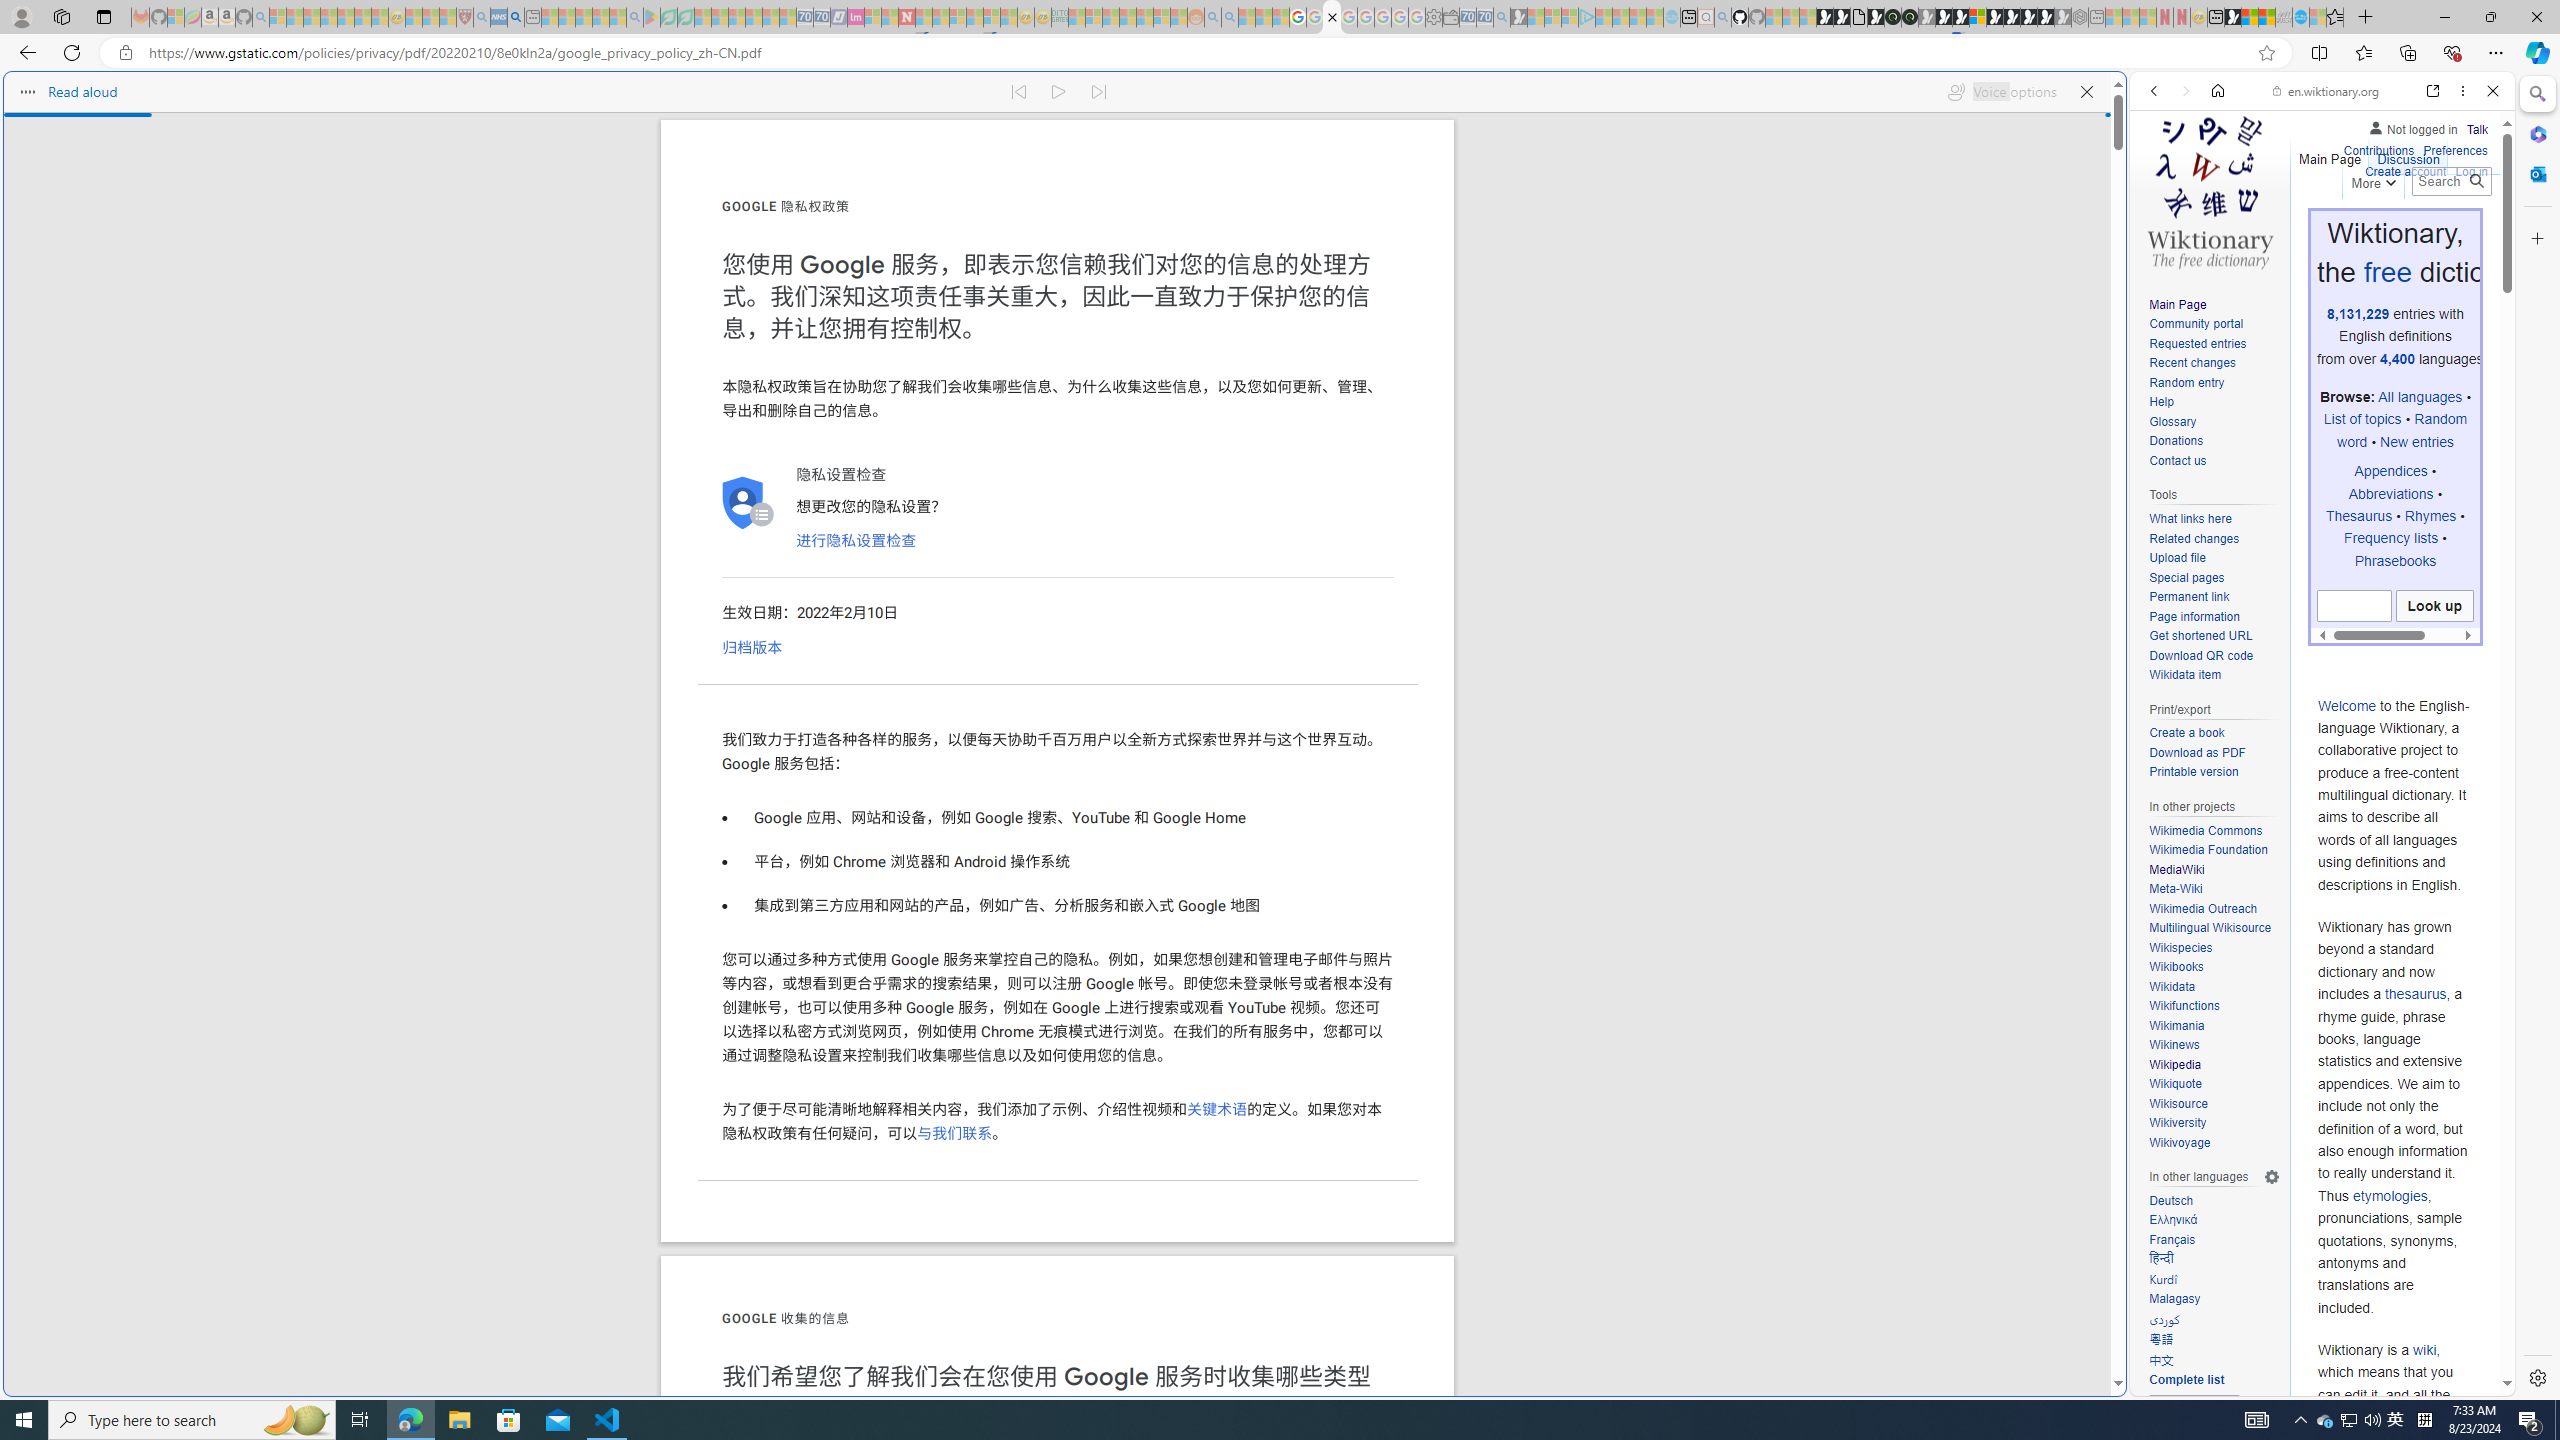  Describe the element at coordinates (2214, 558) in the screenshot. I see `Upload file` at that location.